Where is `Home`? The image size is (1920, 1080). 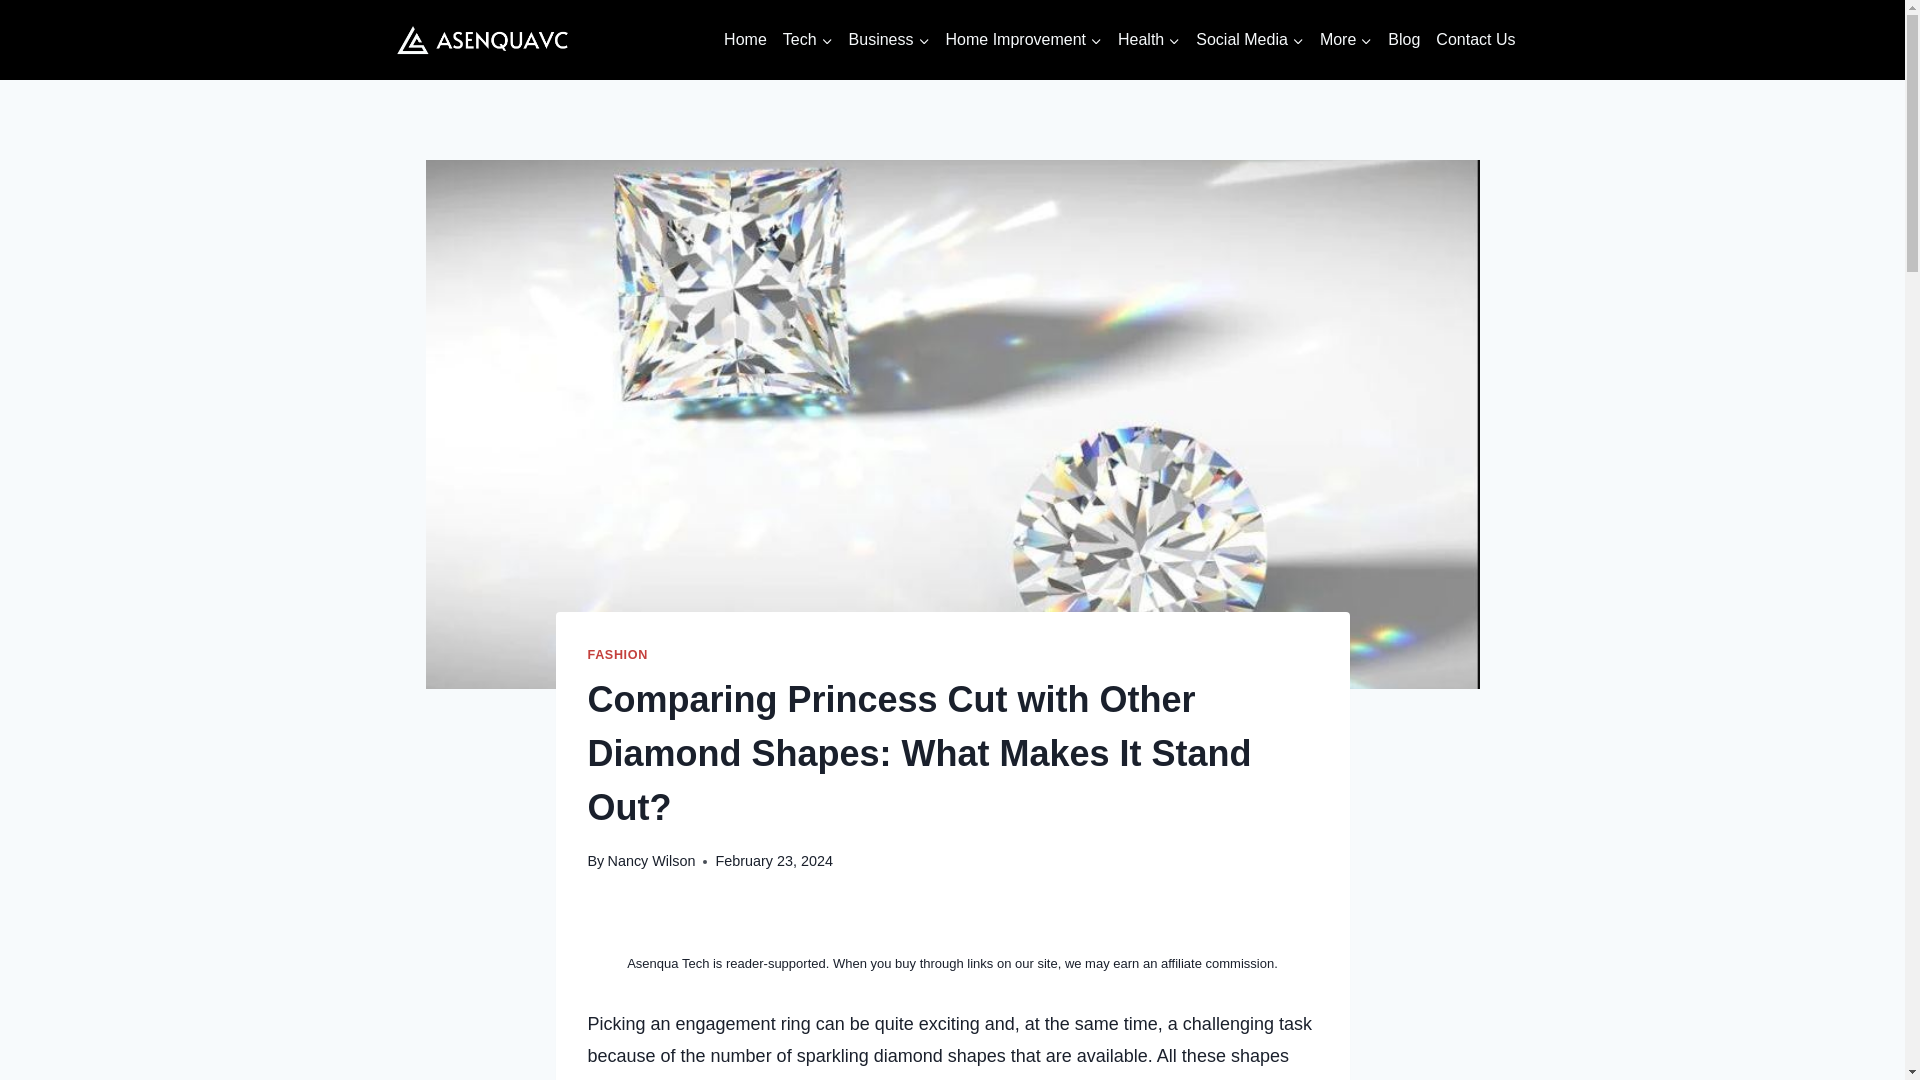
Home is located at coordinates (746, 40).